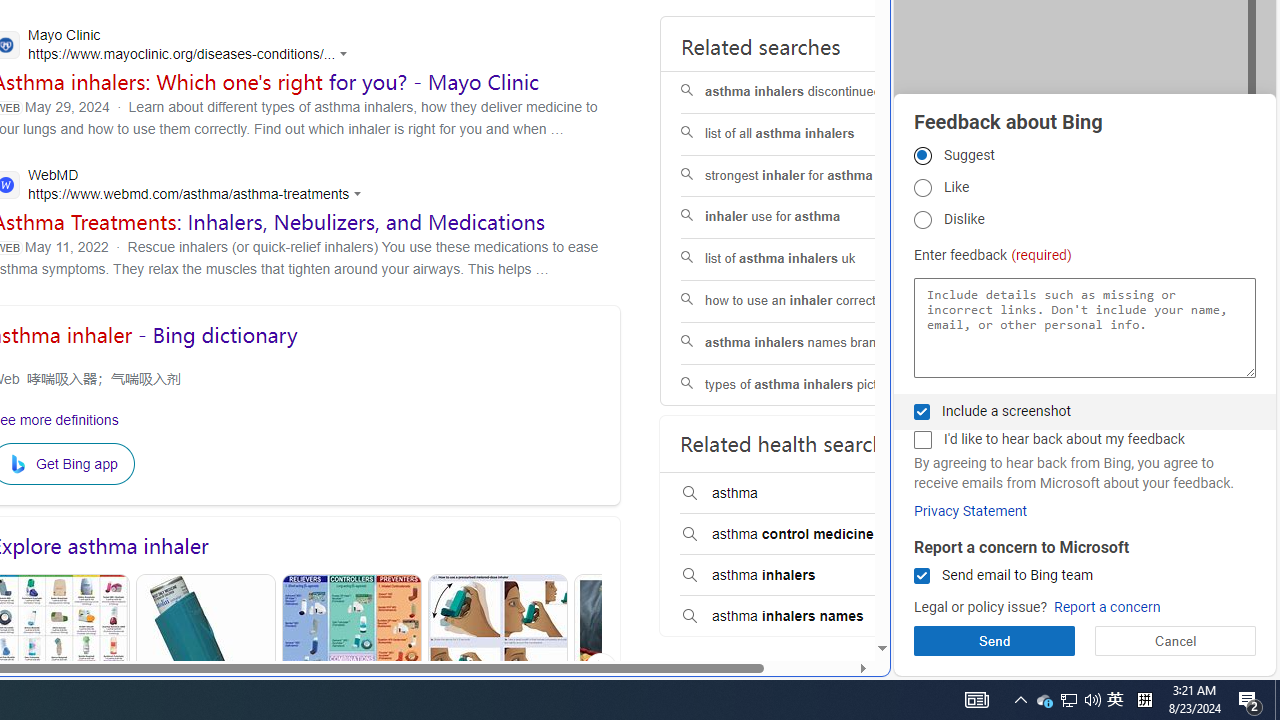  I want to click on Send, so click(994, 640).